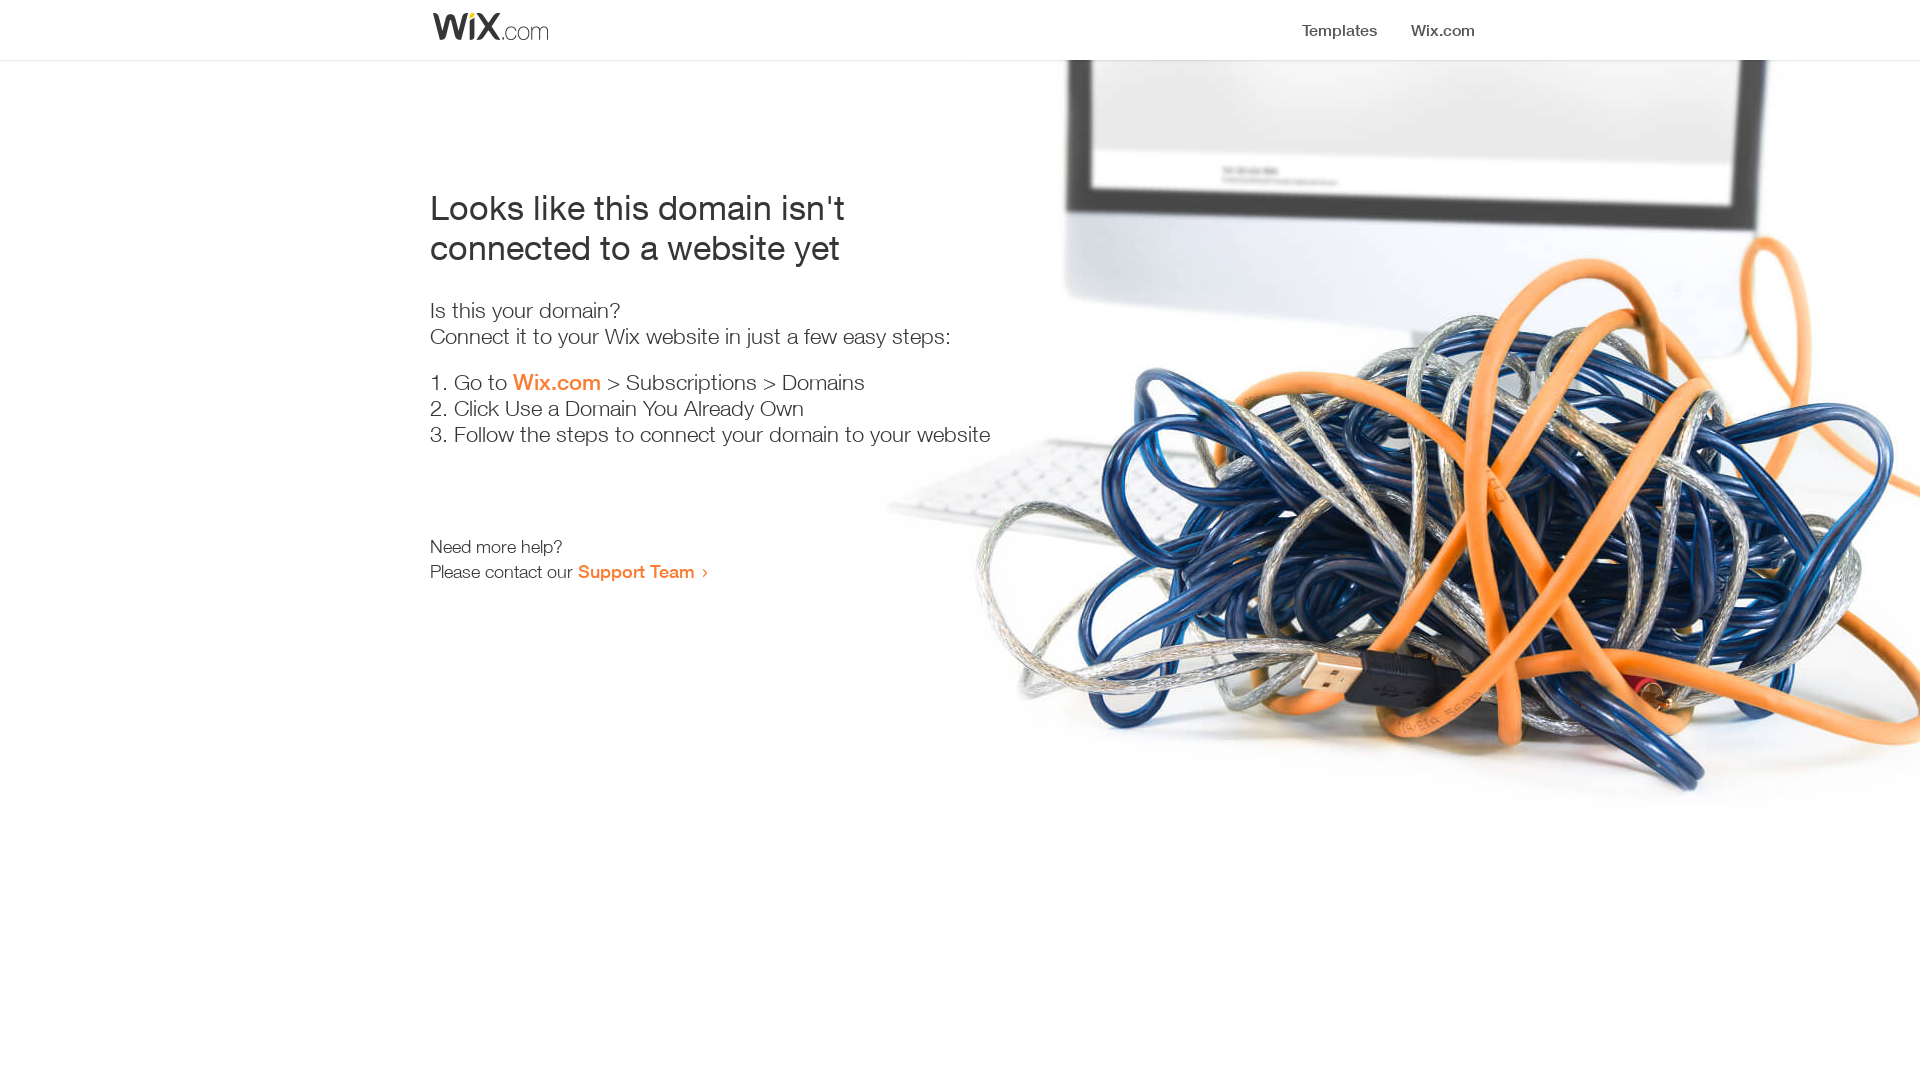  What do you see at coordinates (557, 382) in the screenshot?
I see `Wix.com` at bounding box center [557, 382].